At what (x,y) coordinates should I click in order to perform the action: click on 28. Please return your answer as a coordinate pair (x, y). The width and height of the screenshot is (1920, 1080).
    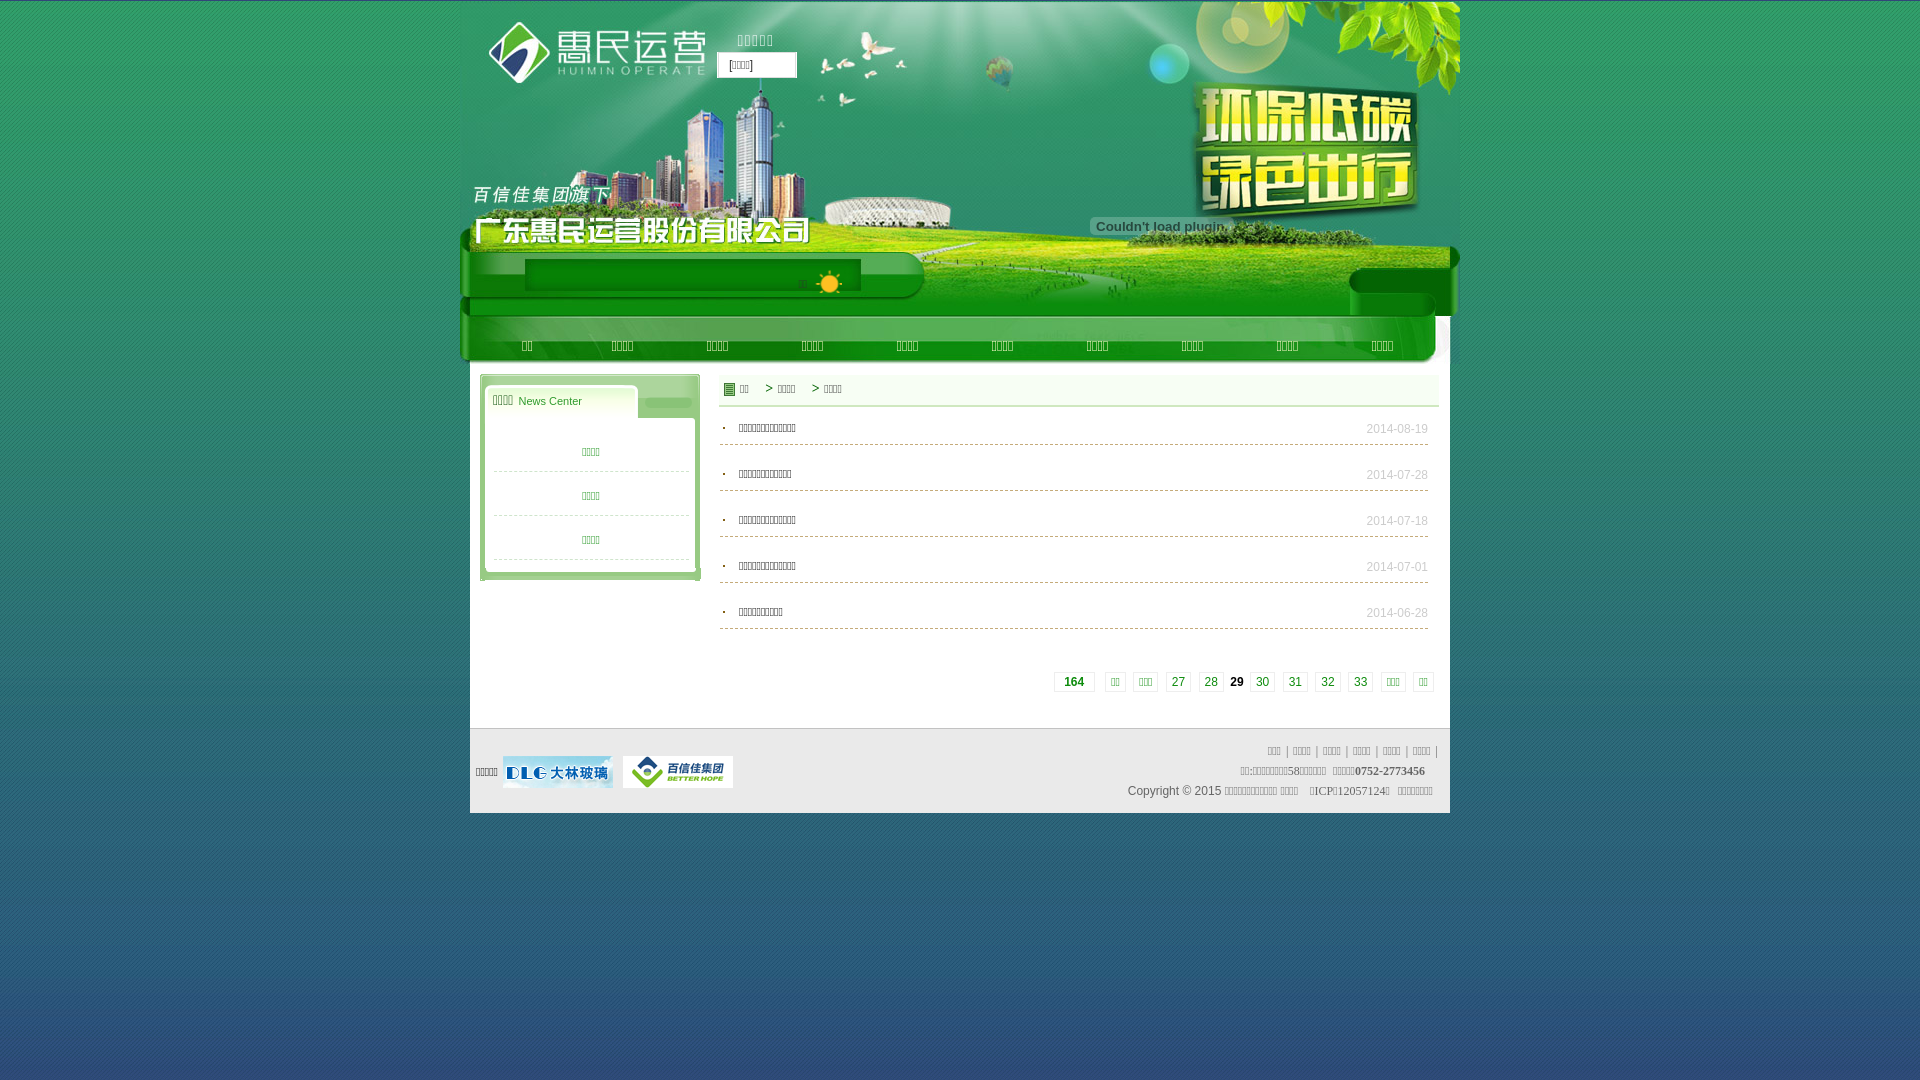
    Looking at the image, I should click on (1212, 682).